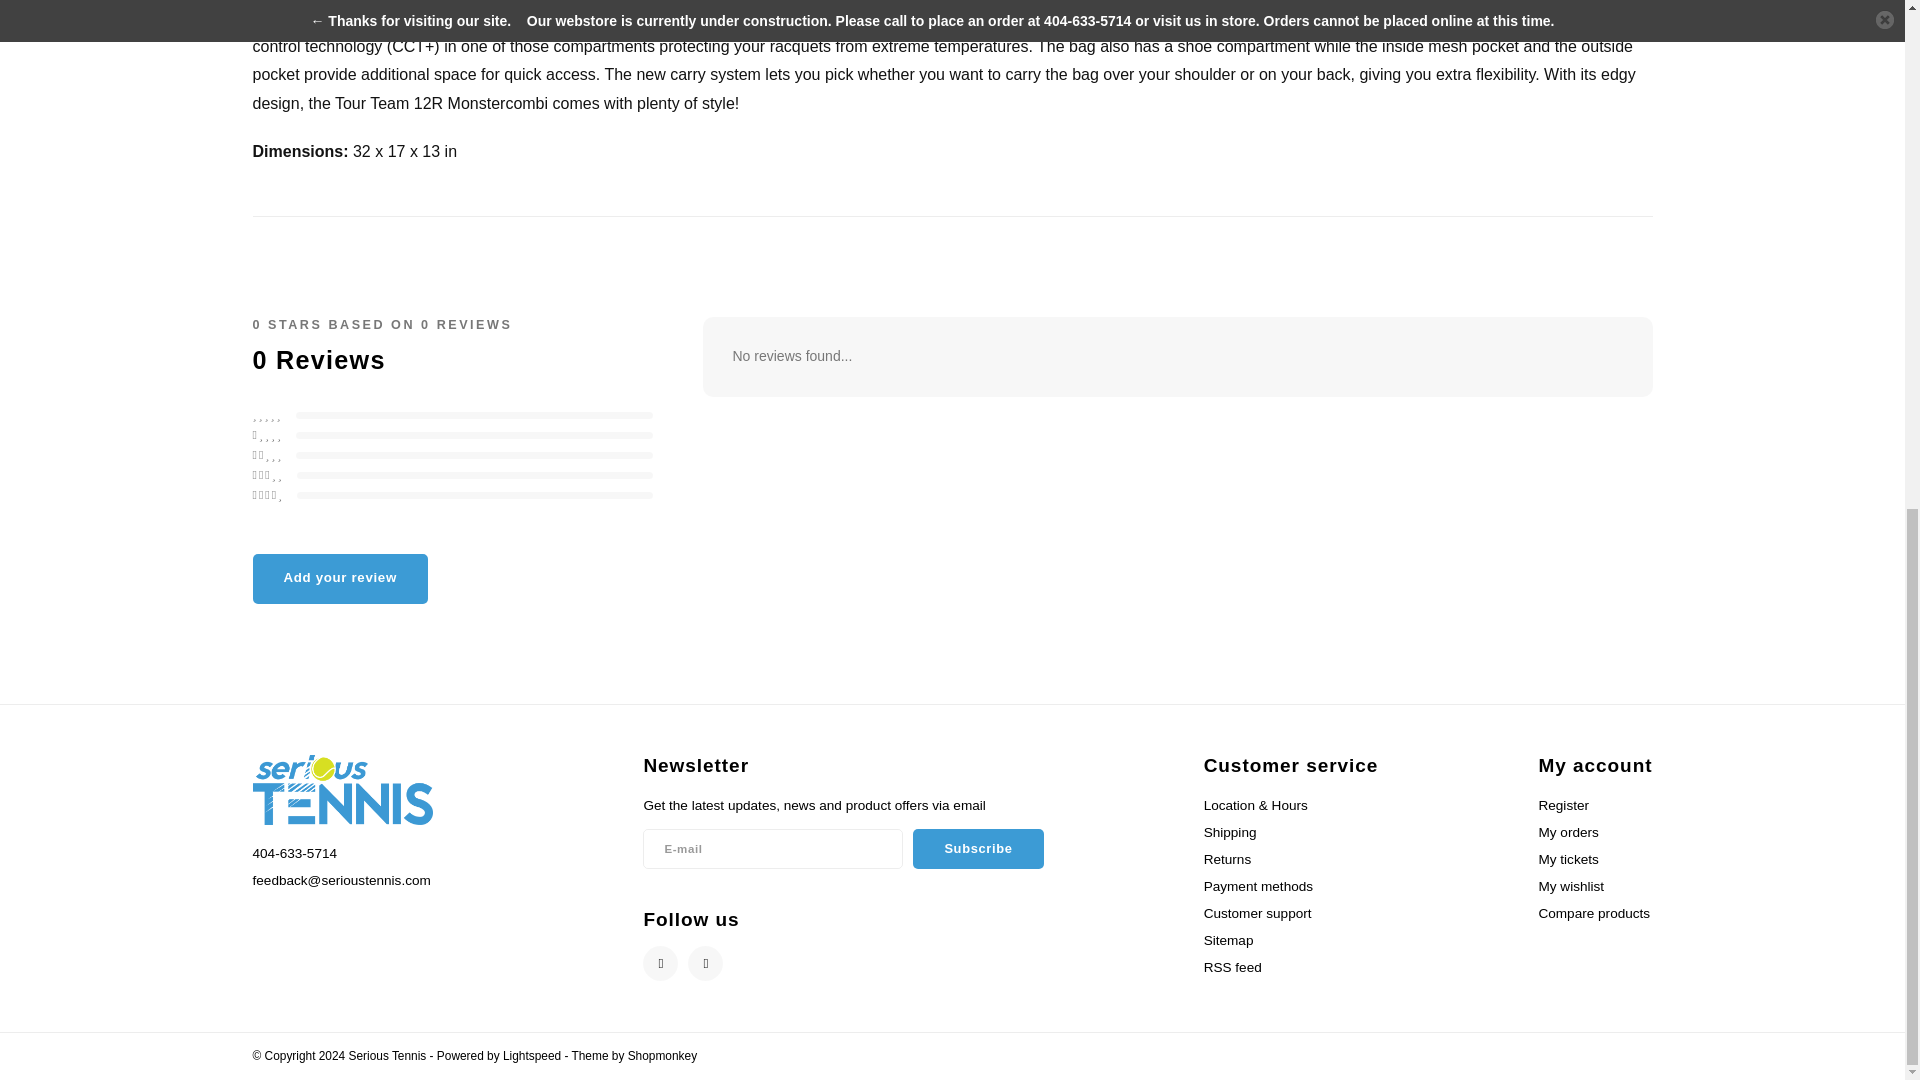  I want to click on Register, so click(1563, 806).